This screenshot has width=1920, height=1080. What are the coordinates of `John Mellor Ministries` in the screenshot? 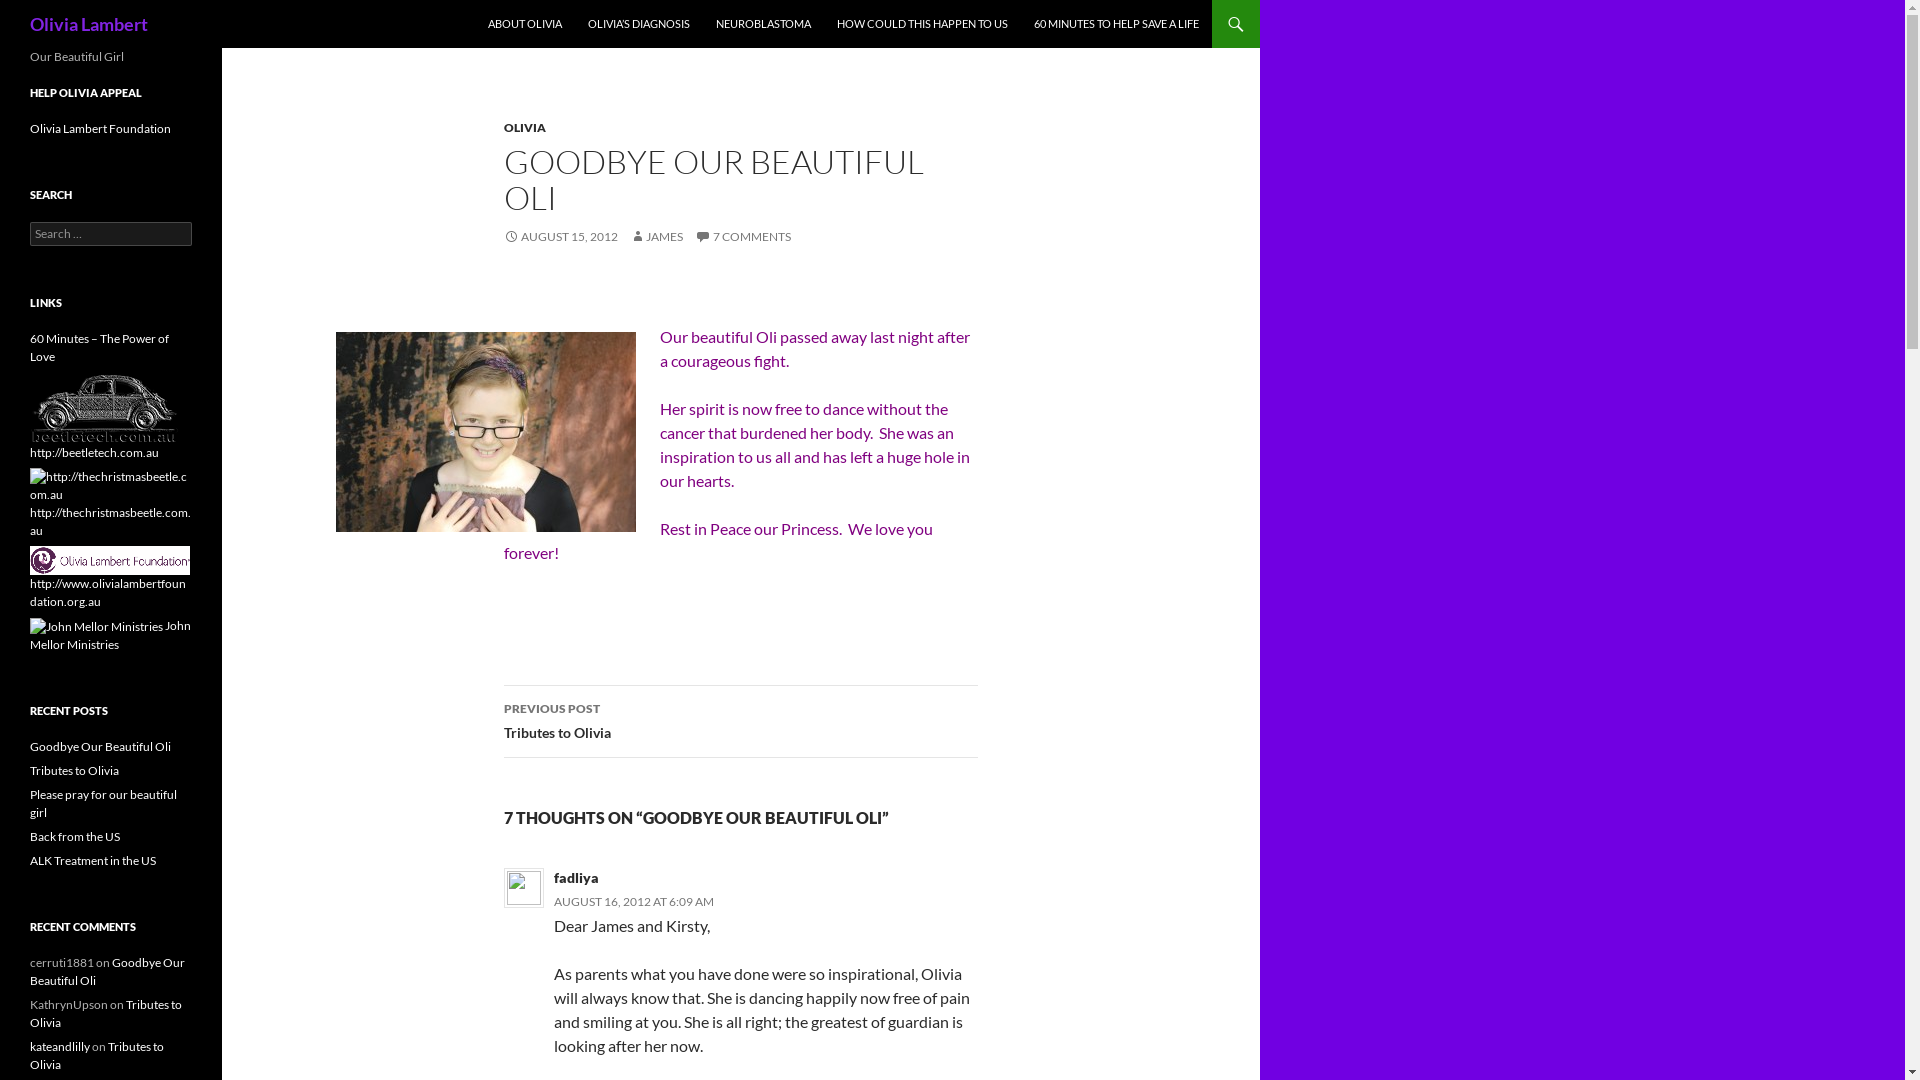 It's located at (110, 635).